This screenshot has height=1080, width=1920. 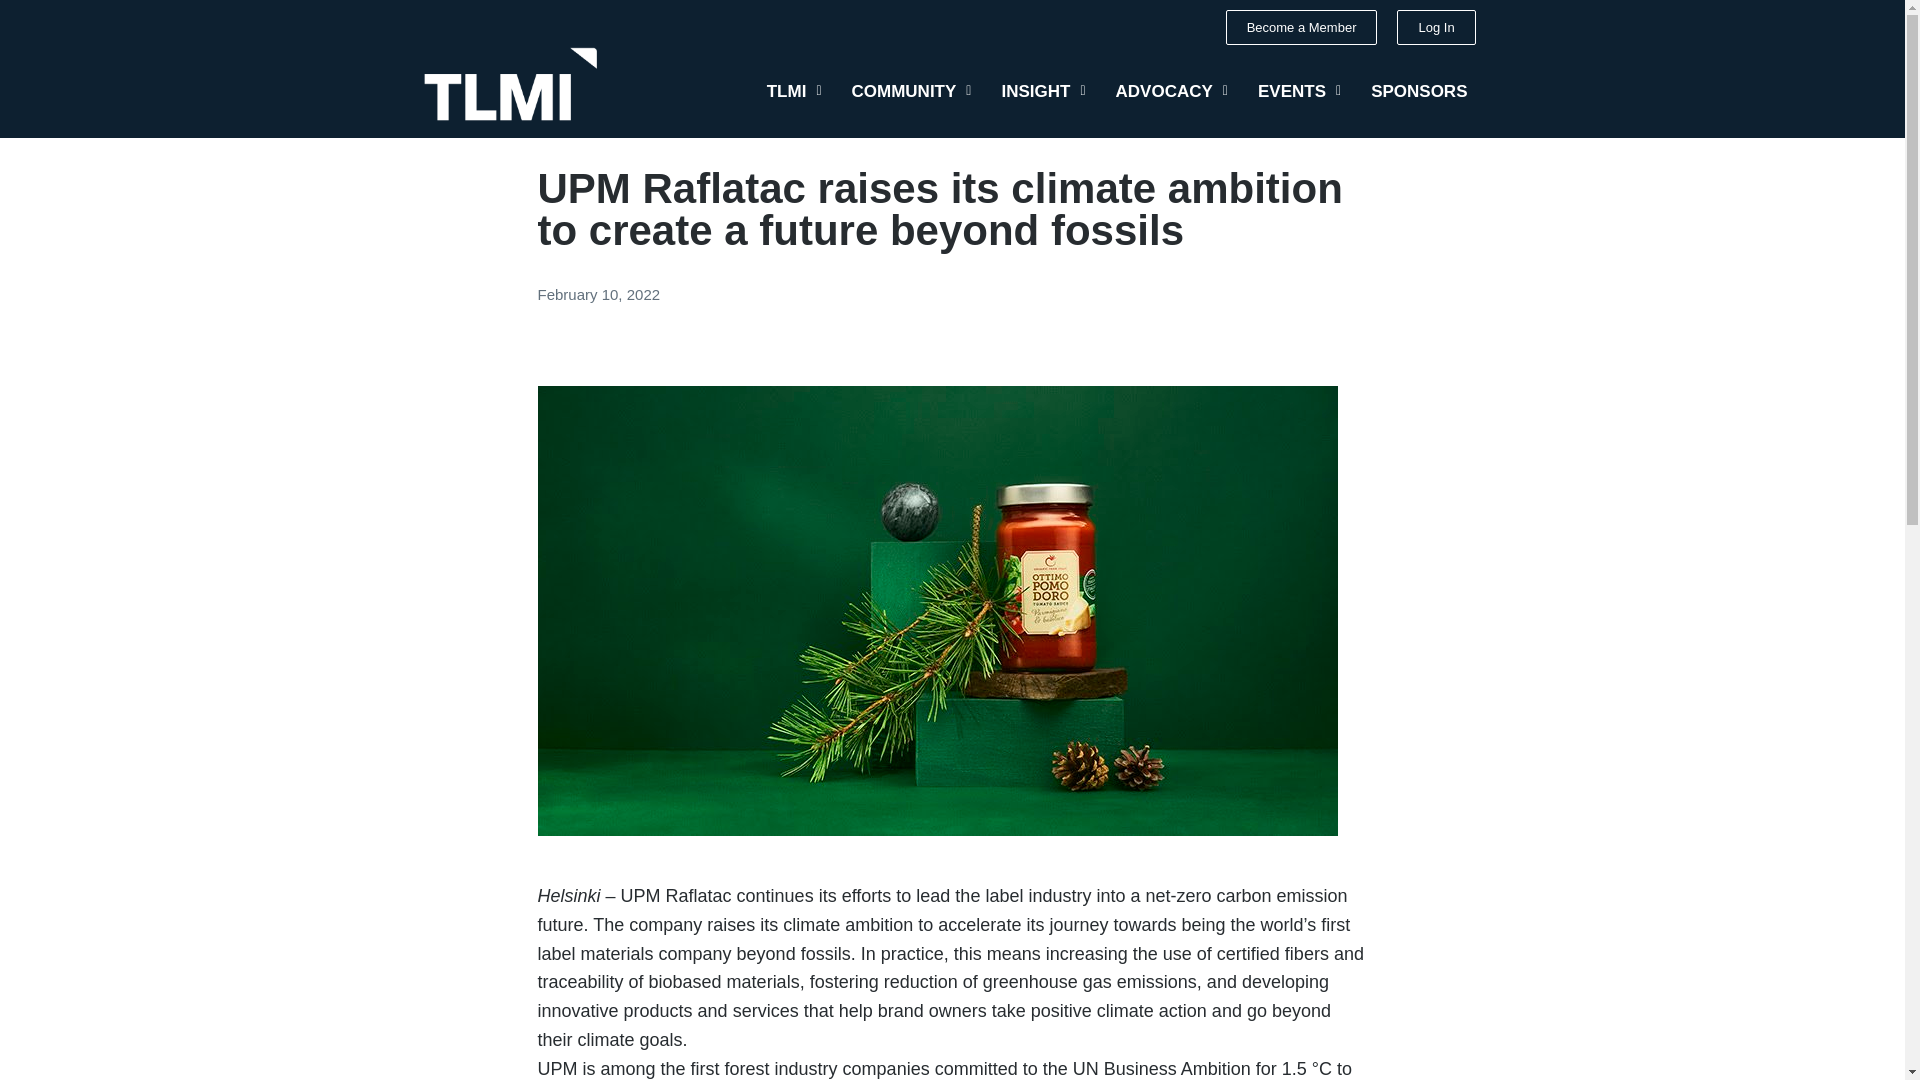 What do you see at coordinates (912, 91) in the screenshot?
I see `COMMUNITY` at bounding box center [912, 91].